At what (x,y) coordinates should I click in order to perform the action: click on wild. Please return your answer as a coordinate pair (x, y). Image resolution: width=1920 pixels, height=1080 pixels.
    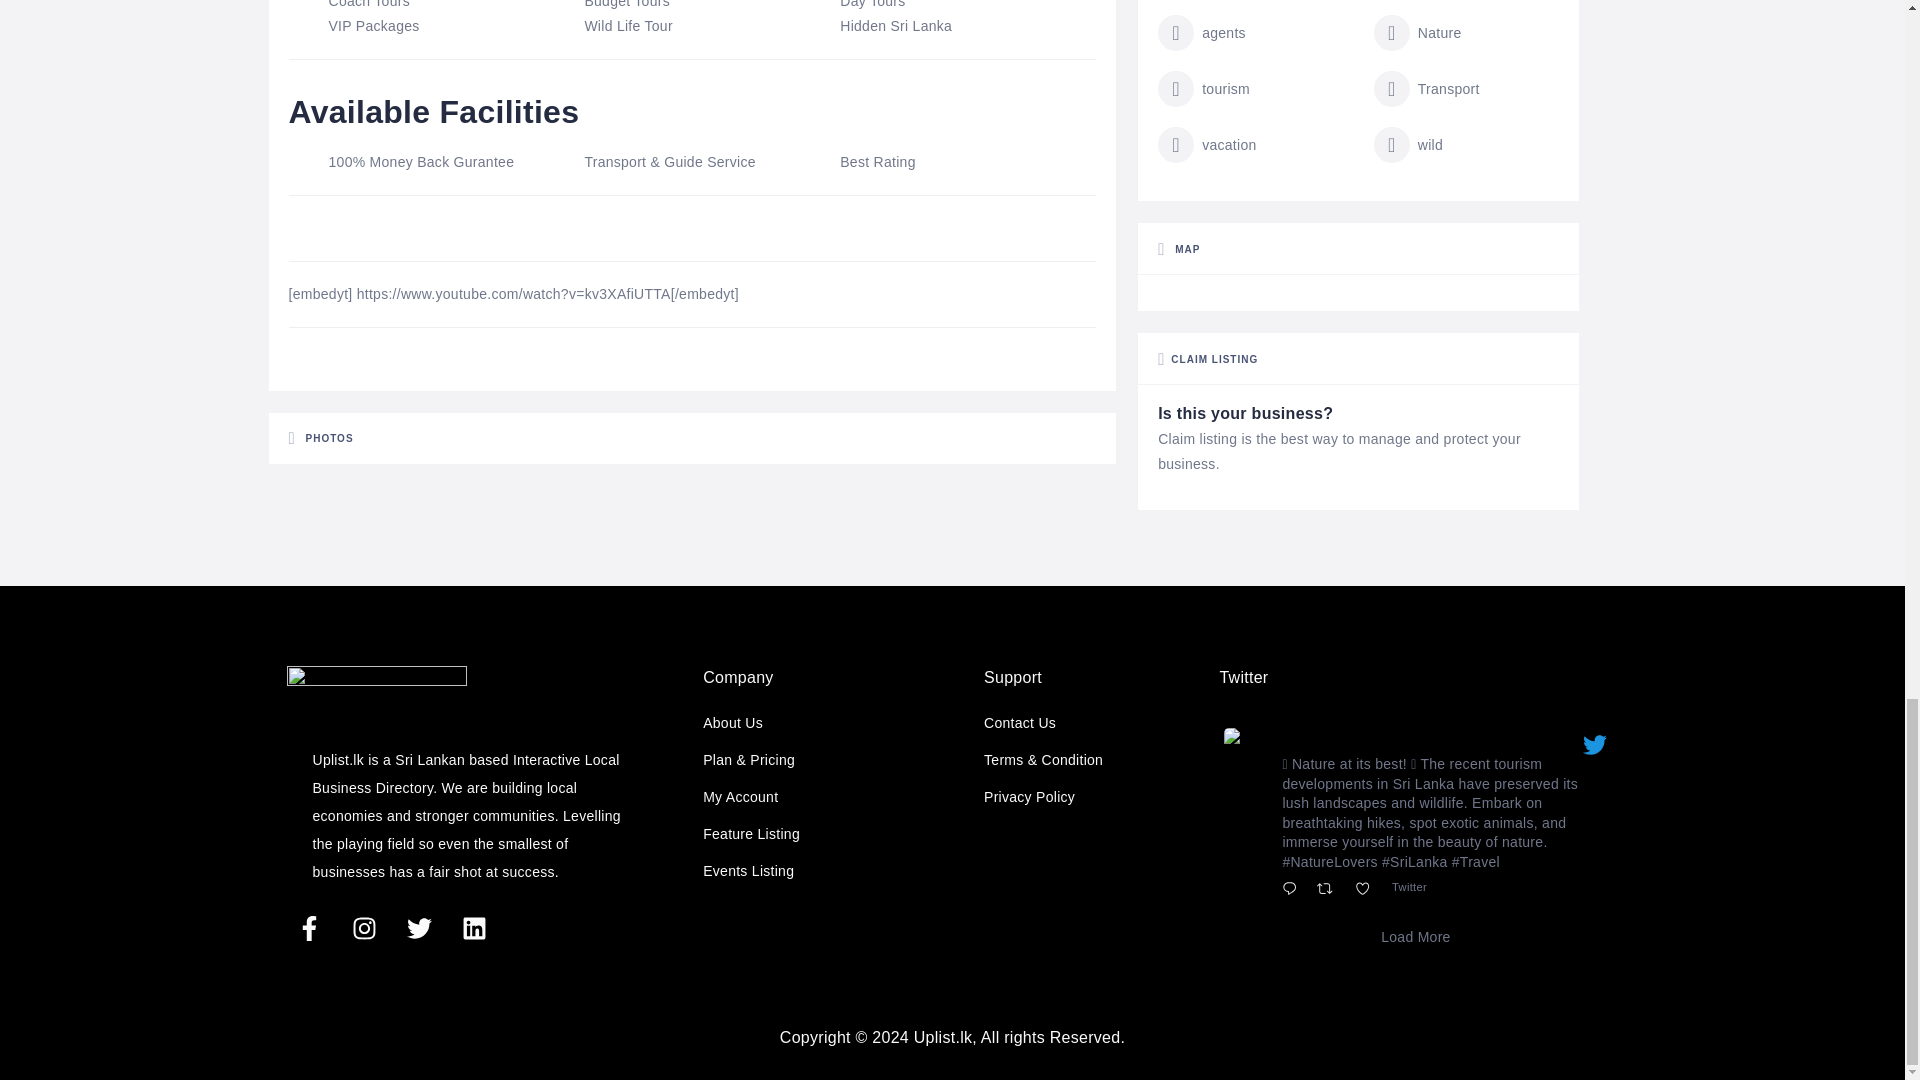
    Looking at the image, I should click on (1408, 145).